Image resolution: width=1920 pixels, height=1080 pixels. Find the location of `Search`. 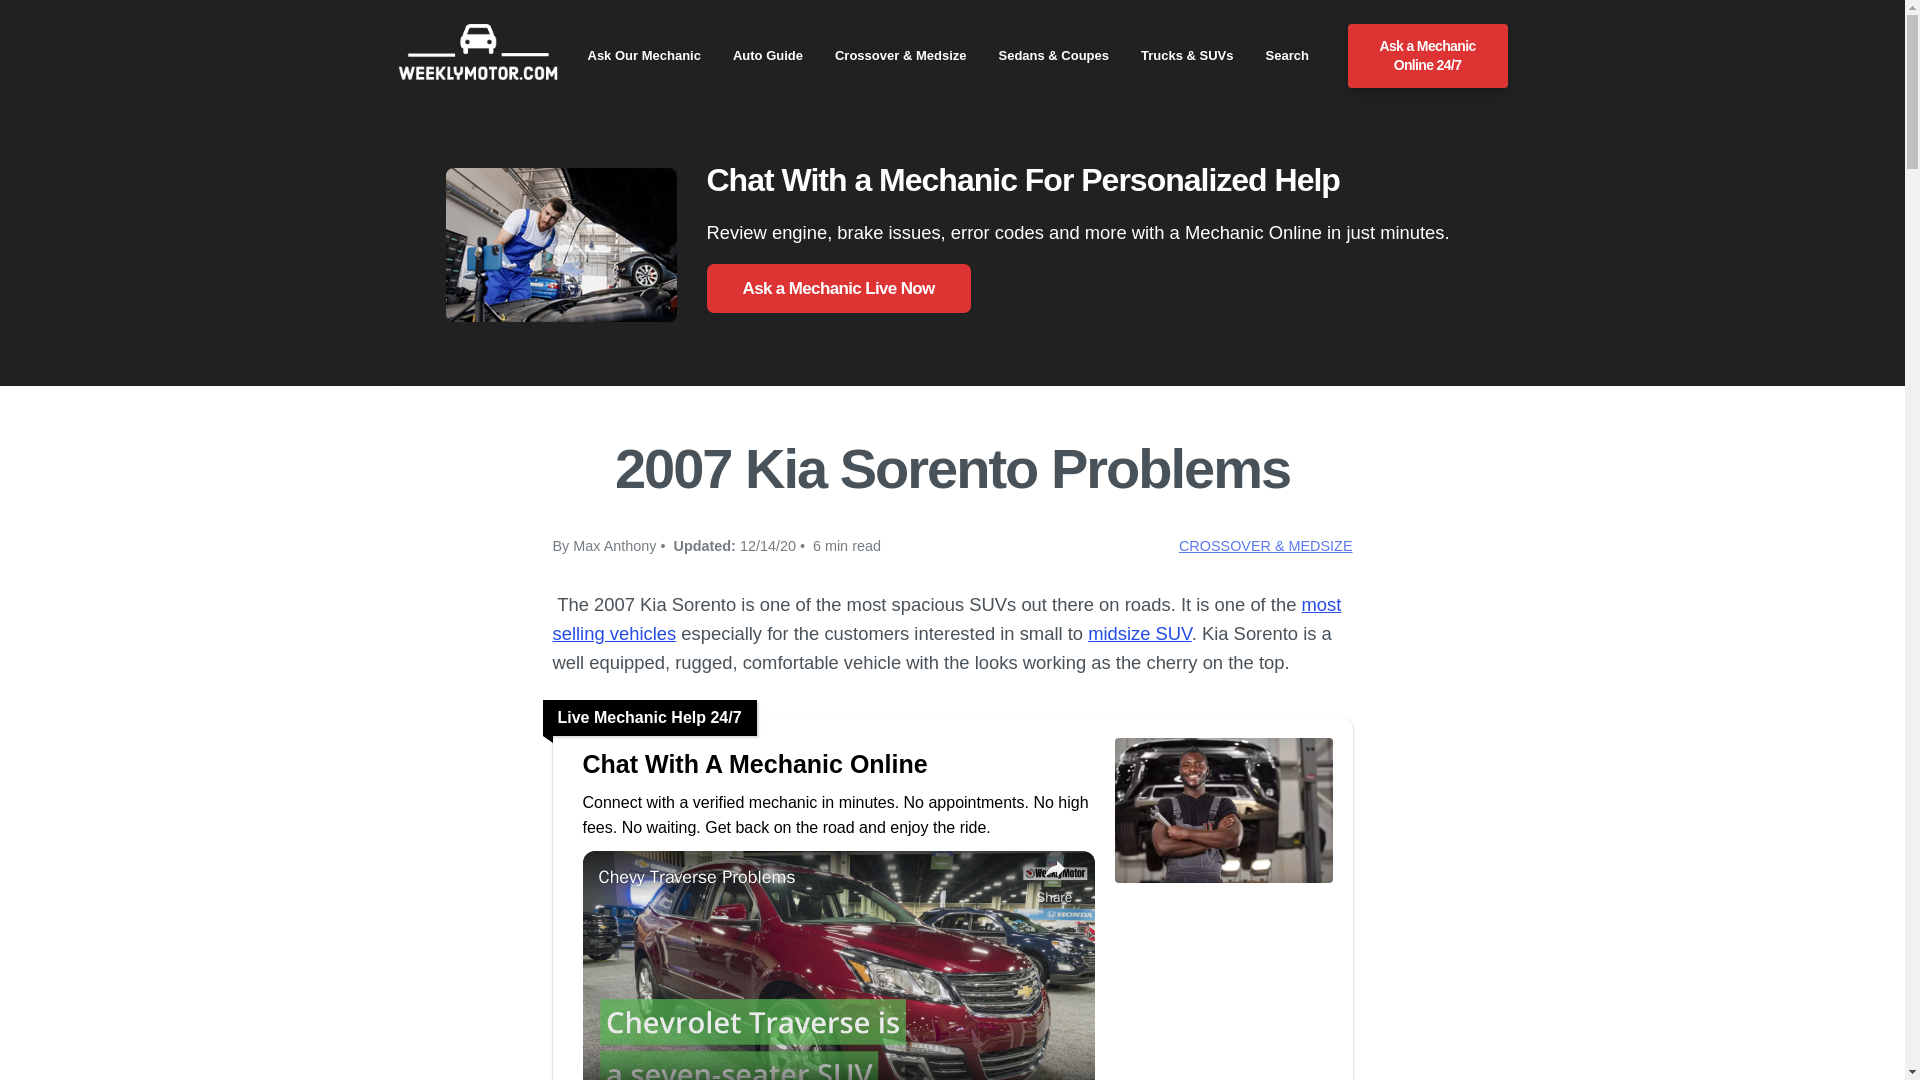

Search is located at coordinates (1287, 56).